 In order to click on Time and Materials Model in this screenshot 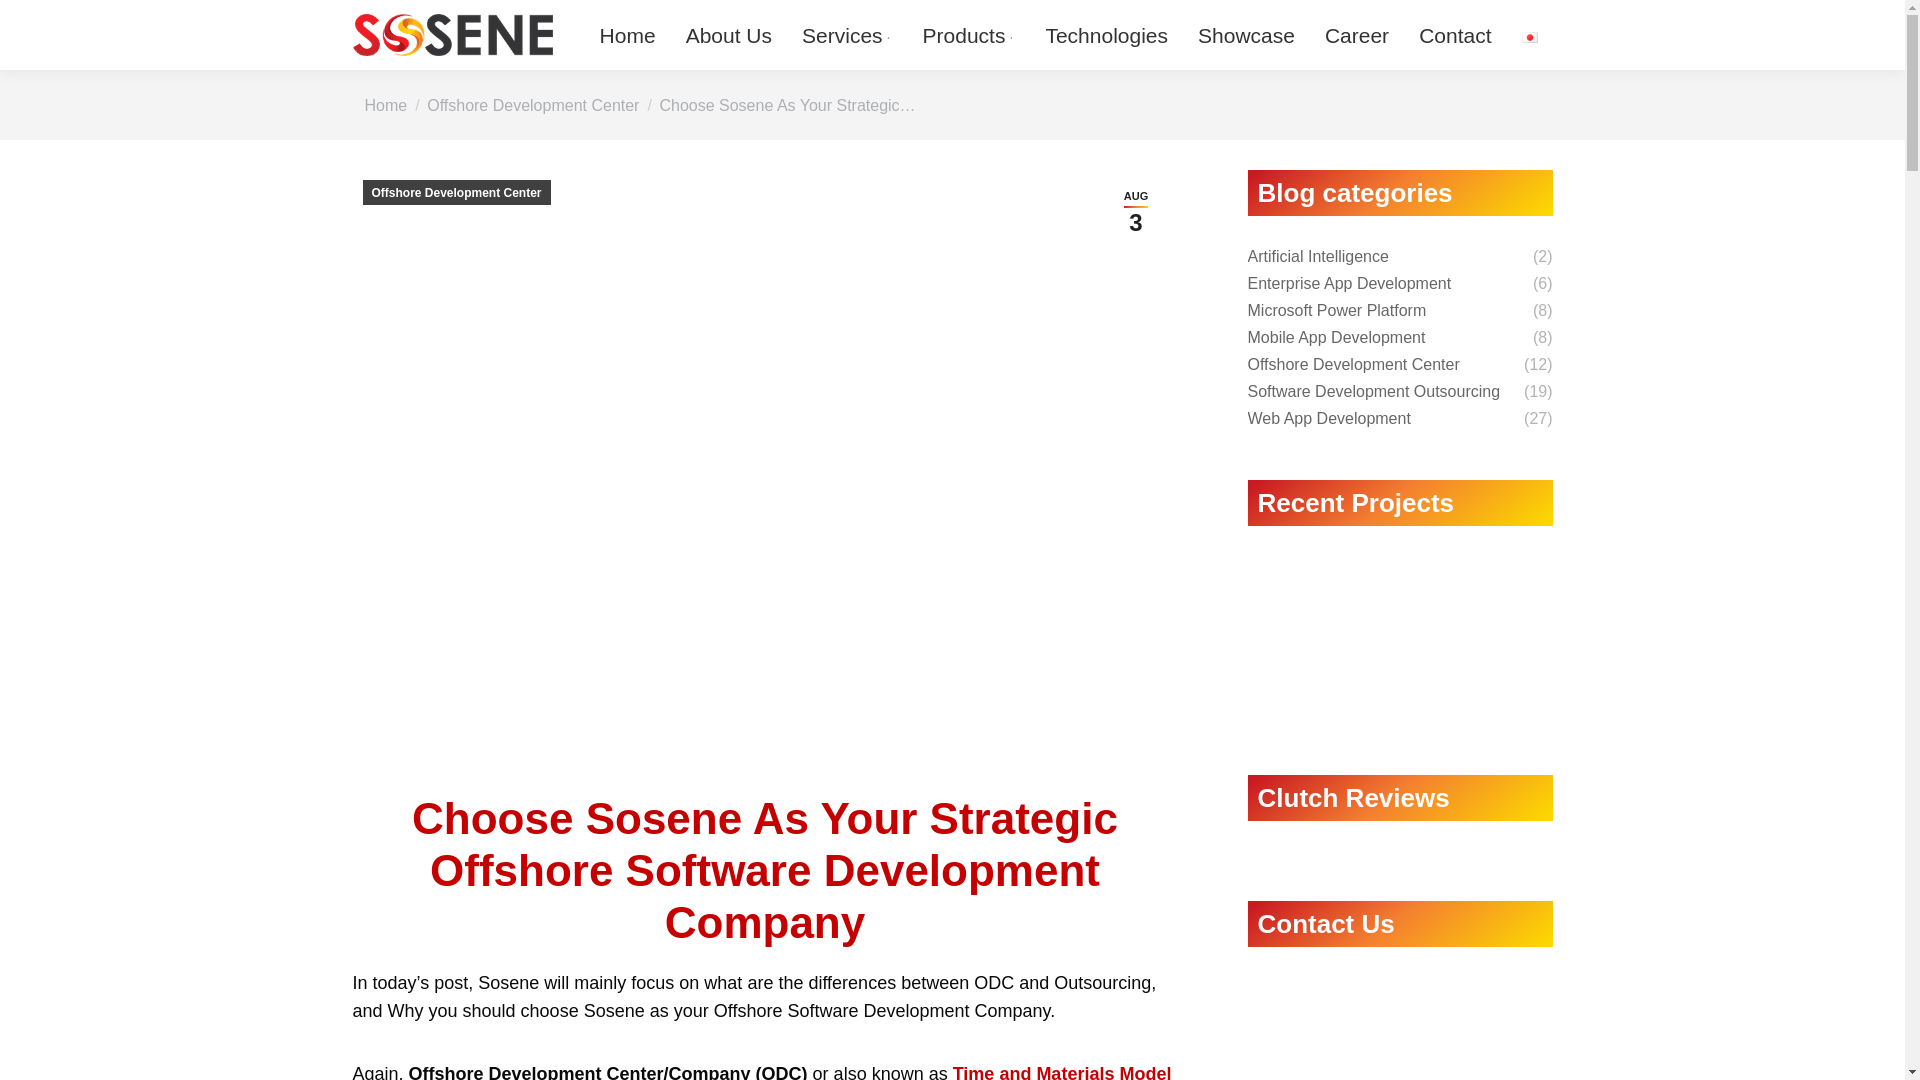, I will do `click(532, 104)`.